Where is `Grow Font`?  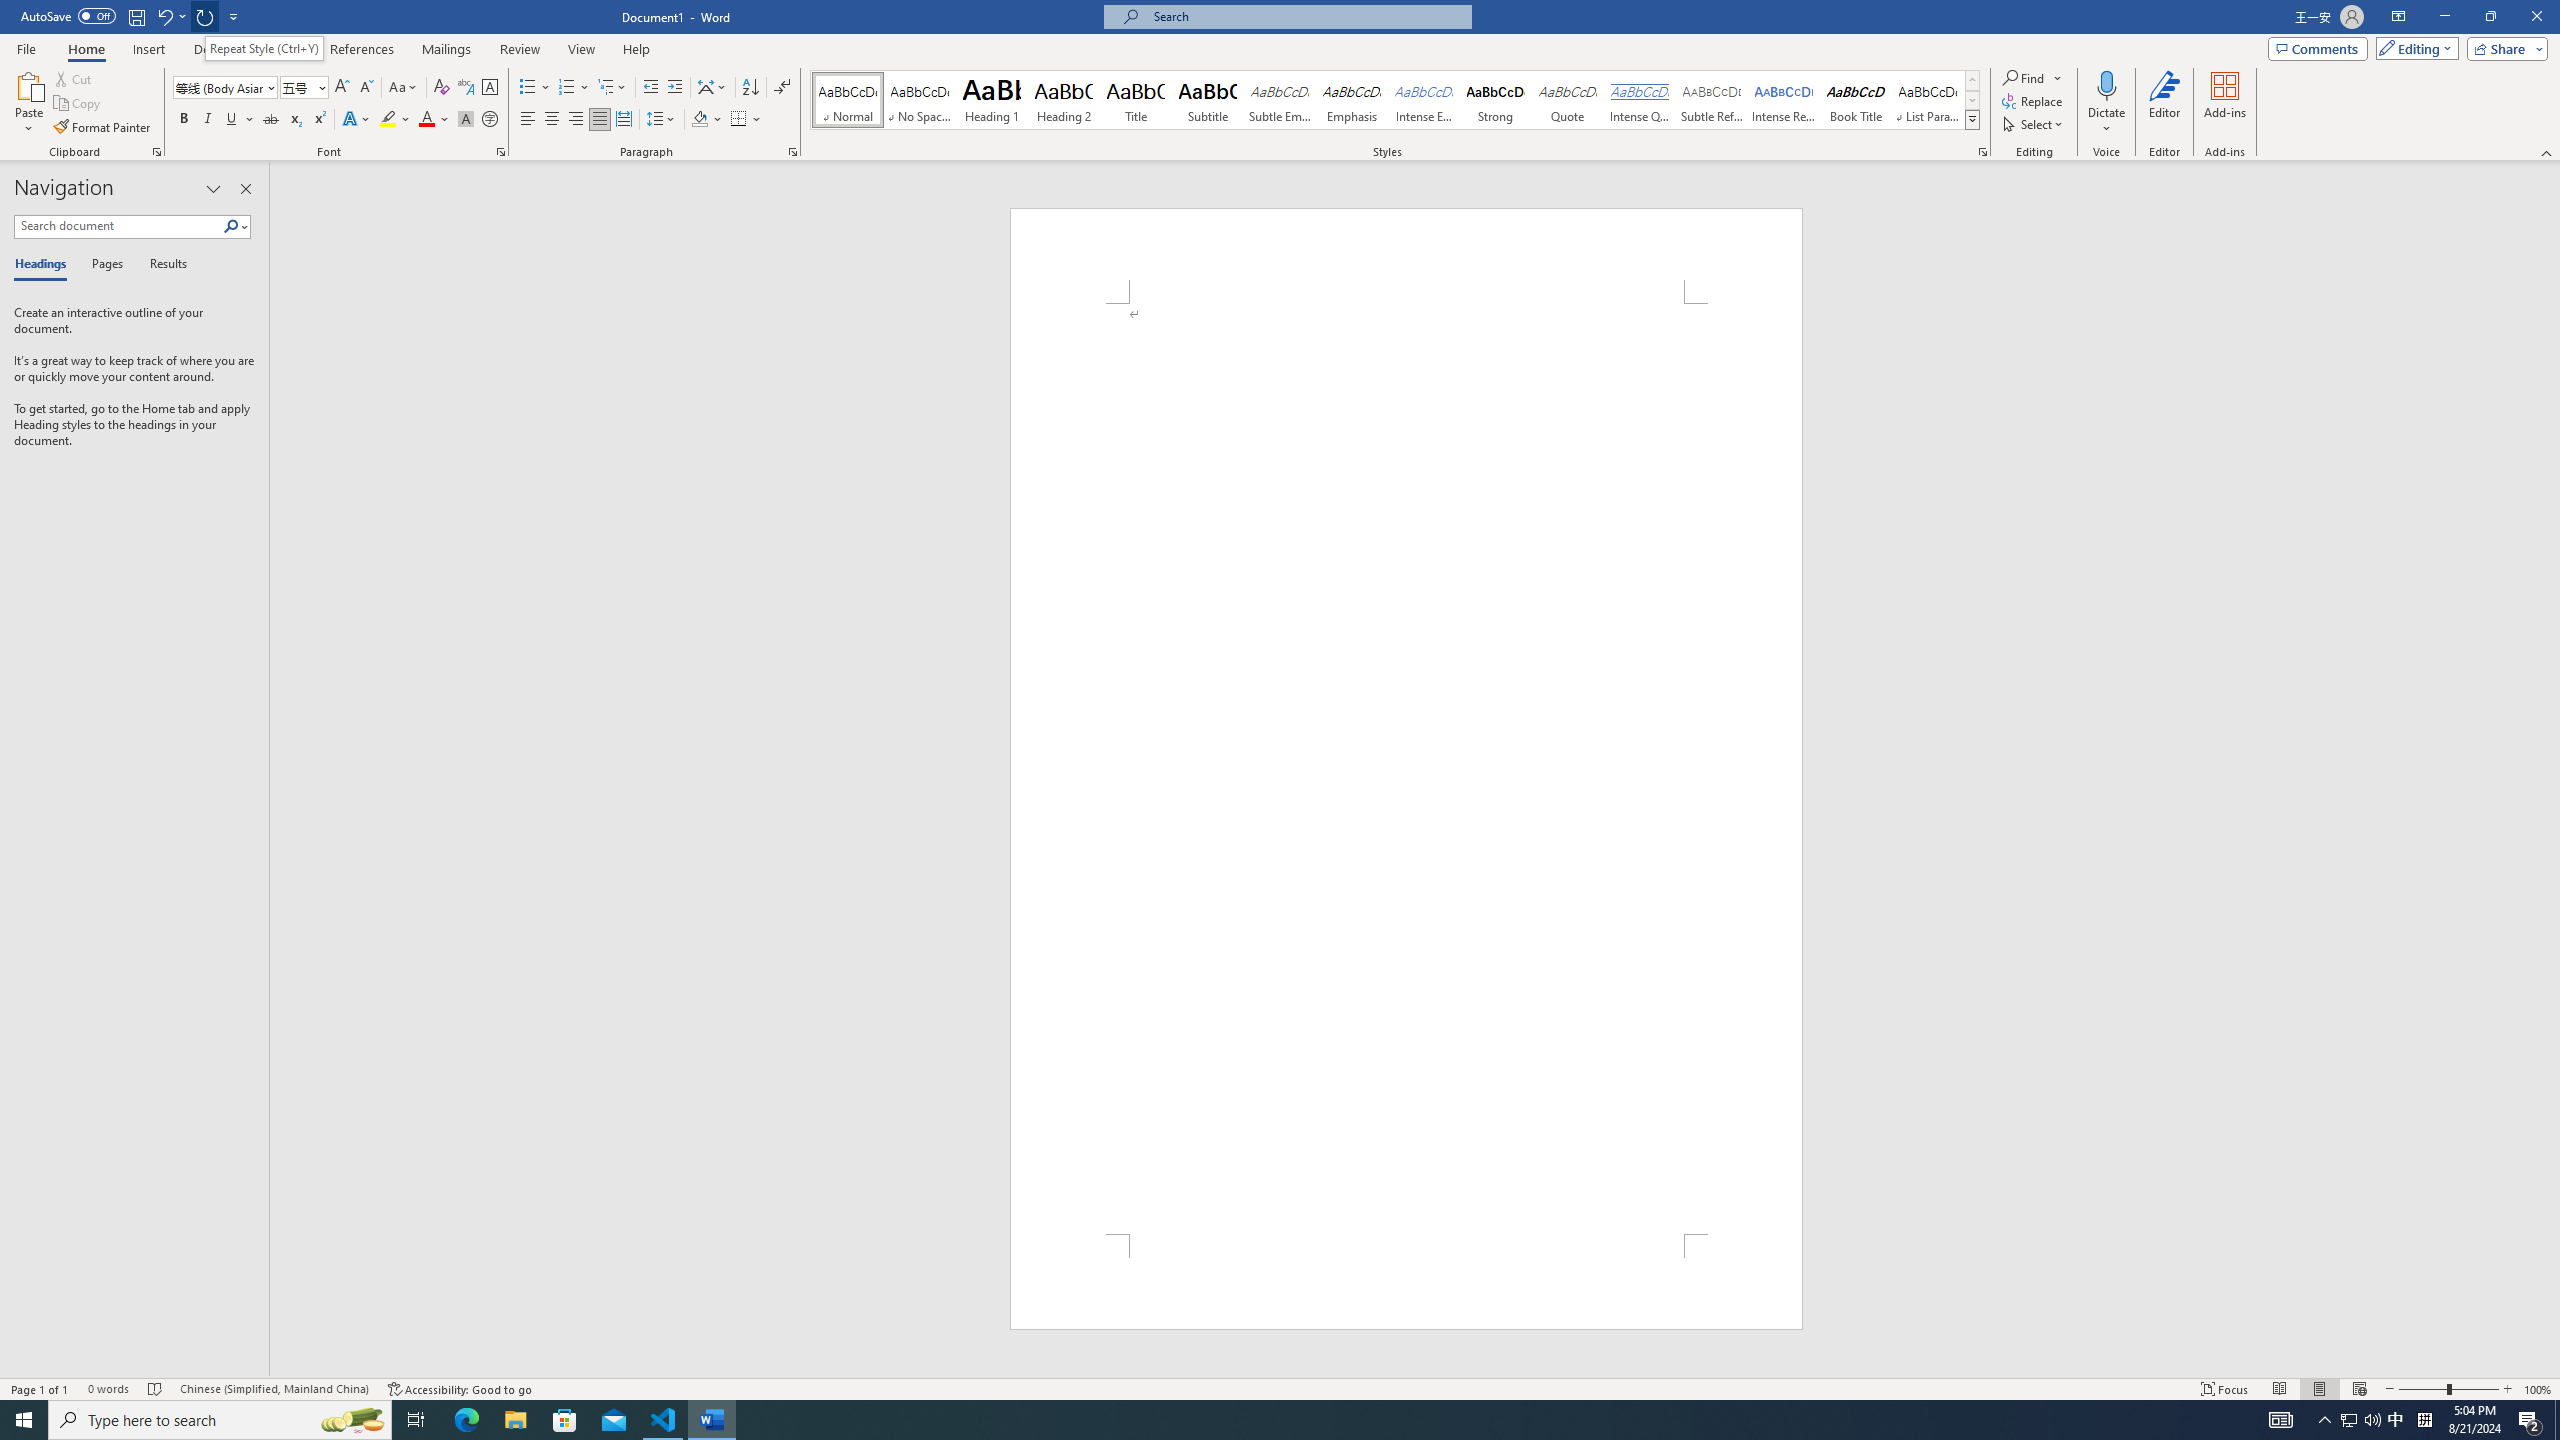 Grow Font is located at coordinates (342, 88).